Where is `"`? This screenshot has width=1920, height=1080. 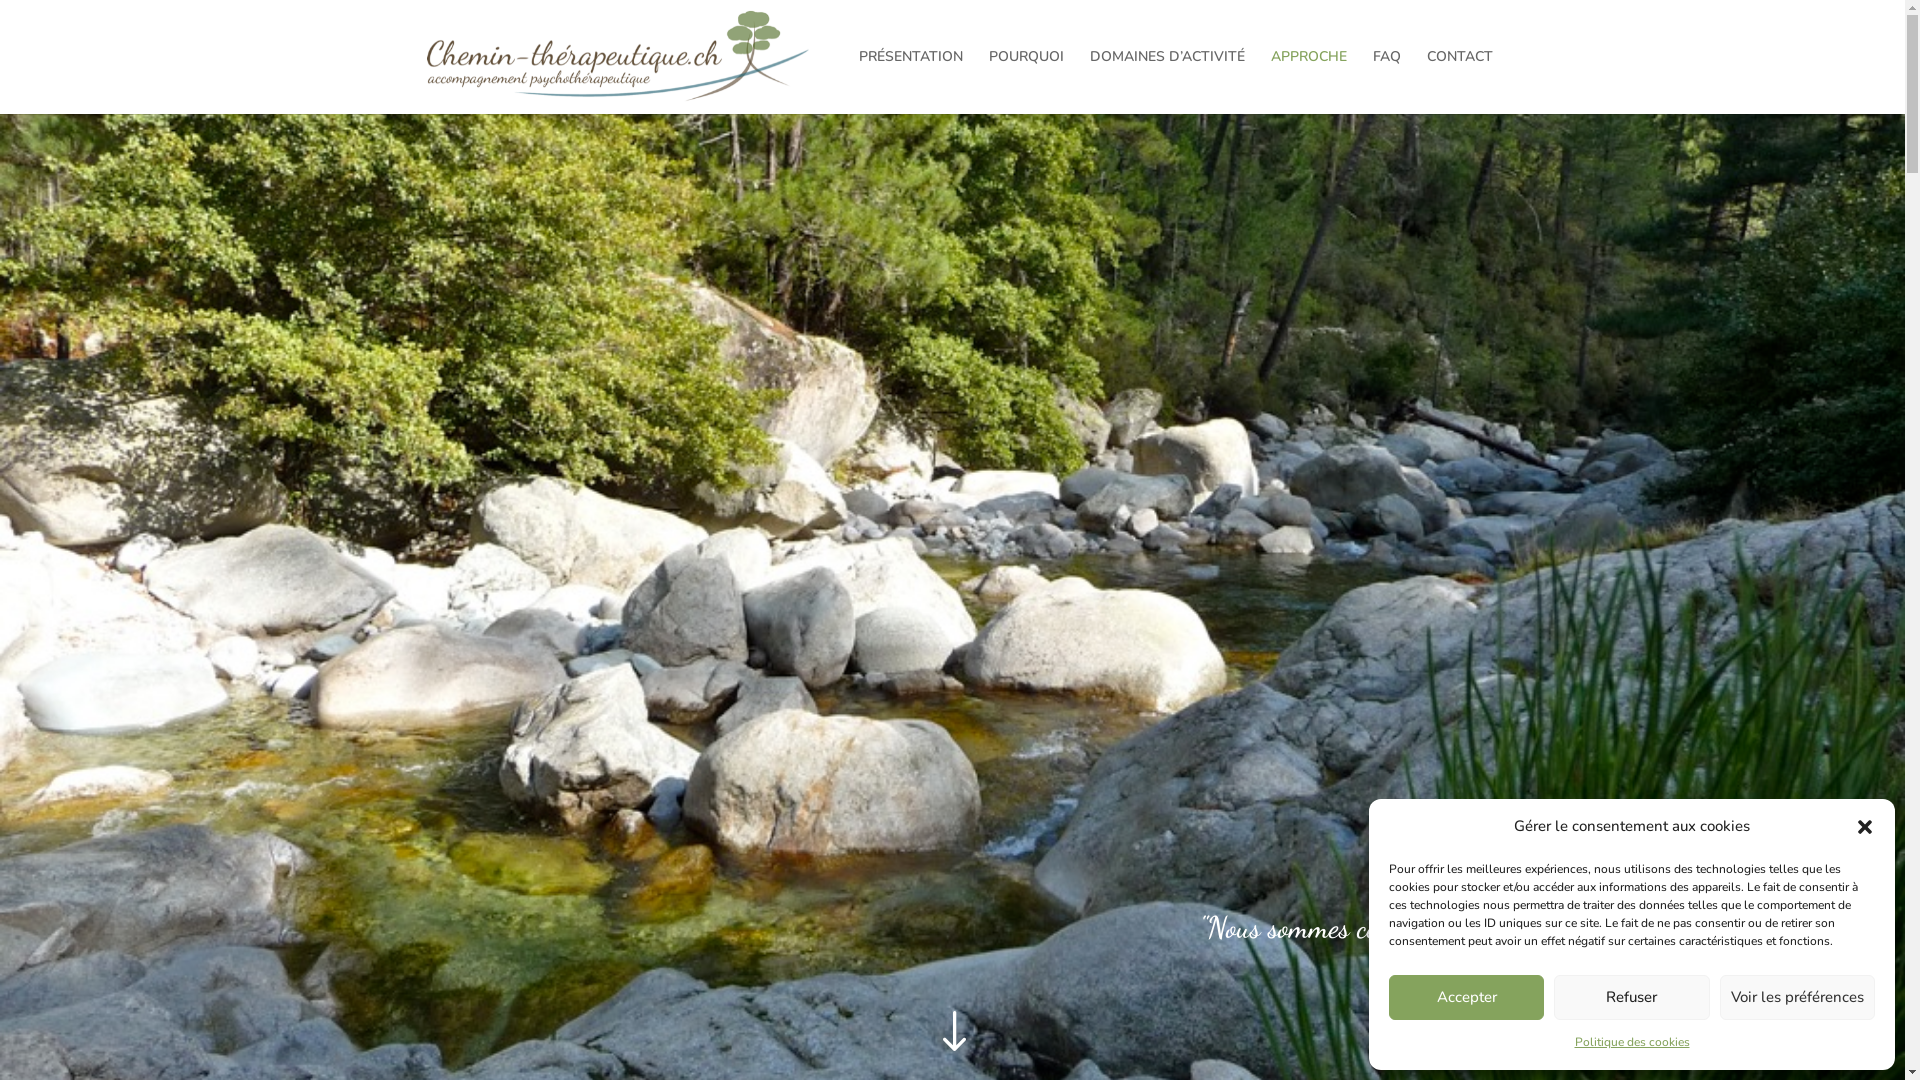
" is located at coordinates (952, 1033).